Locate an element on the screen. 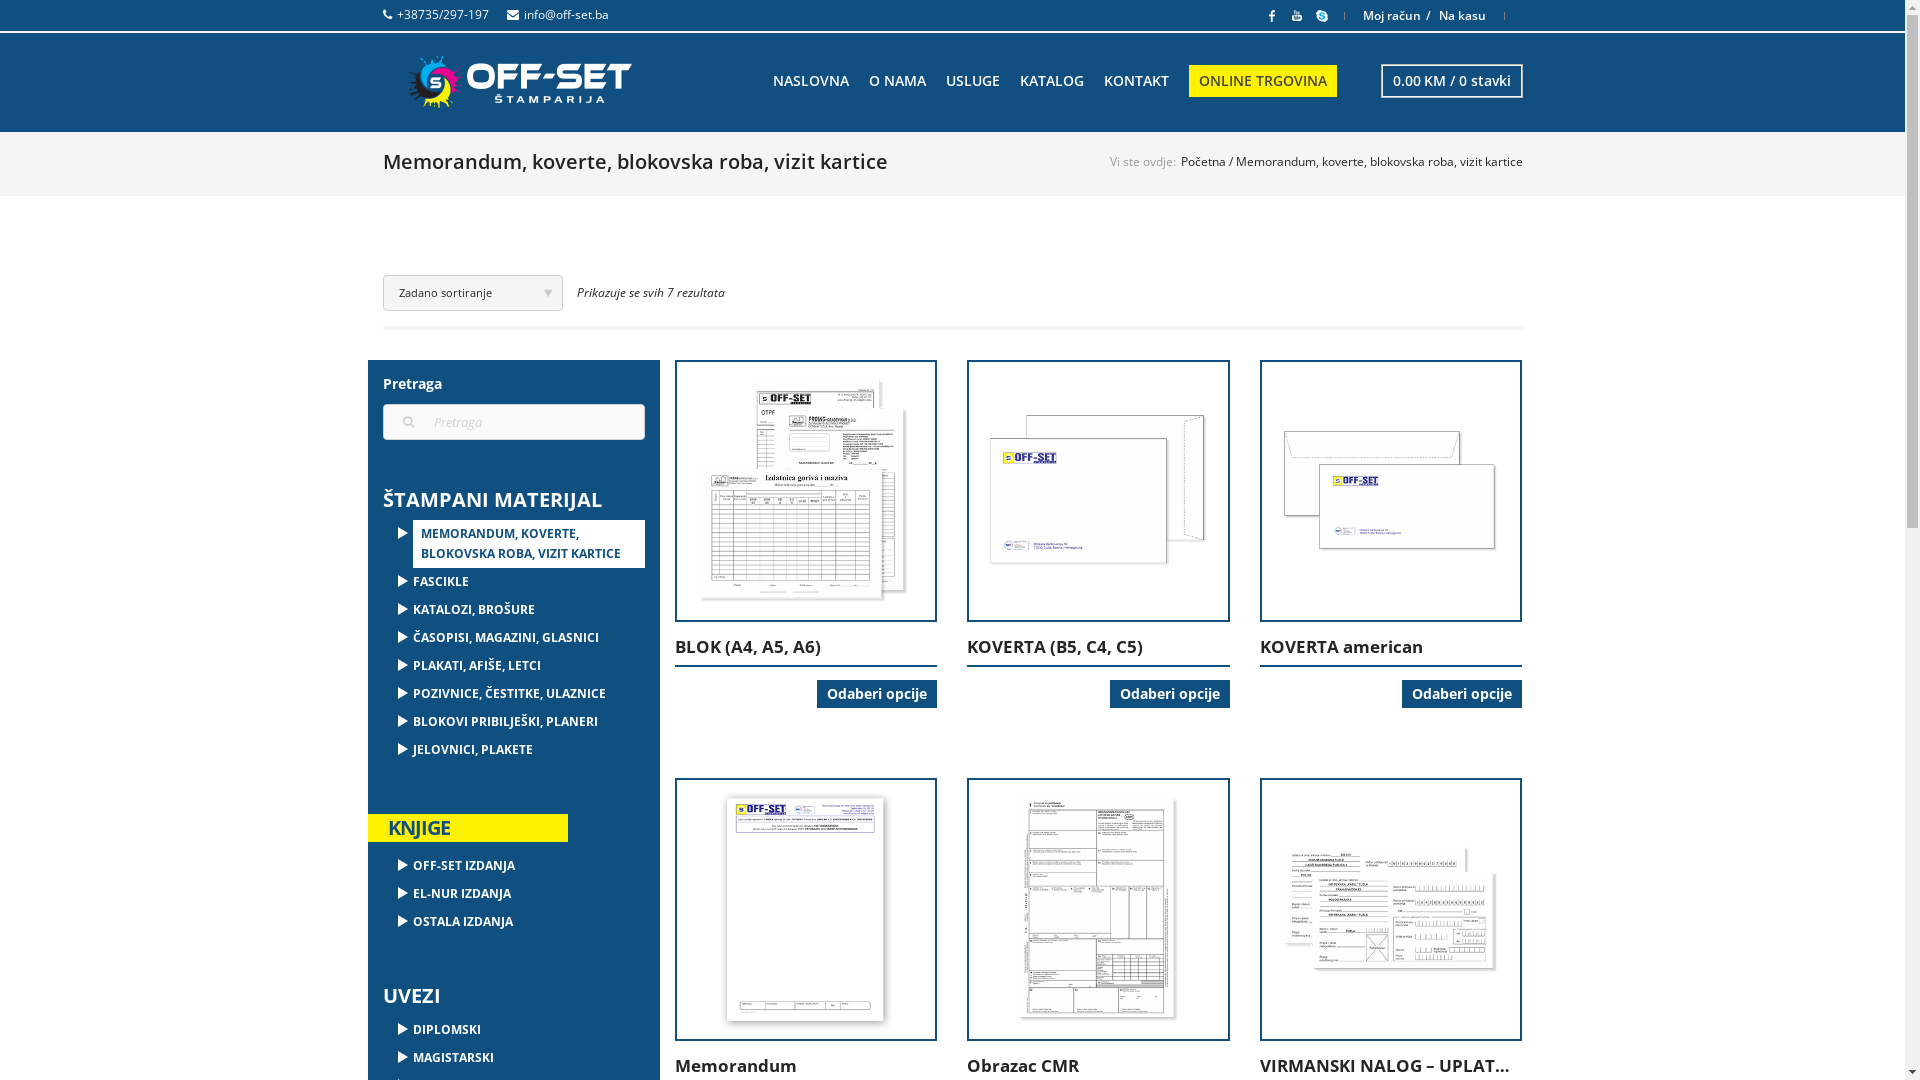  Youtube is located at coordinates (1296, 14).